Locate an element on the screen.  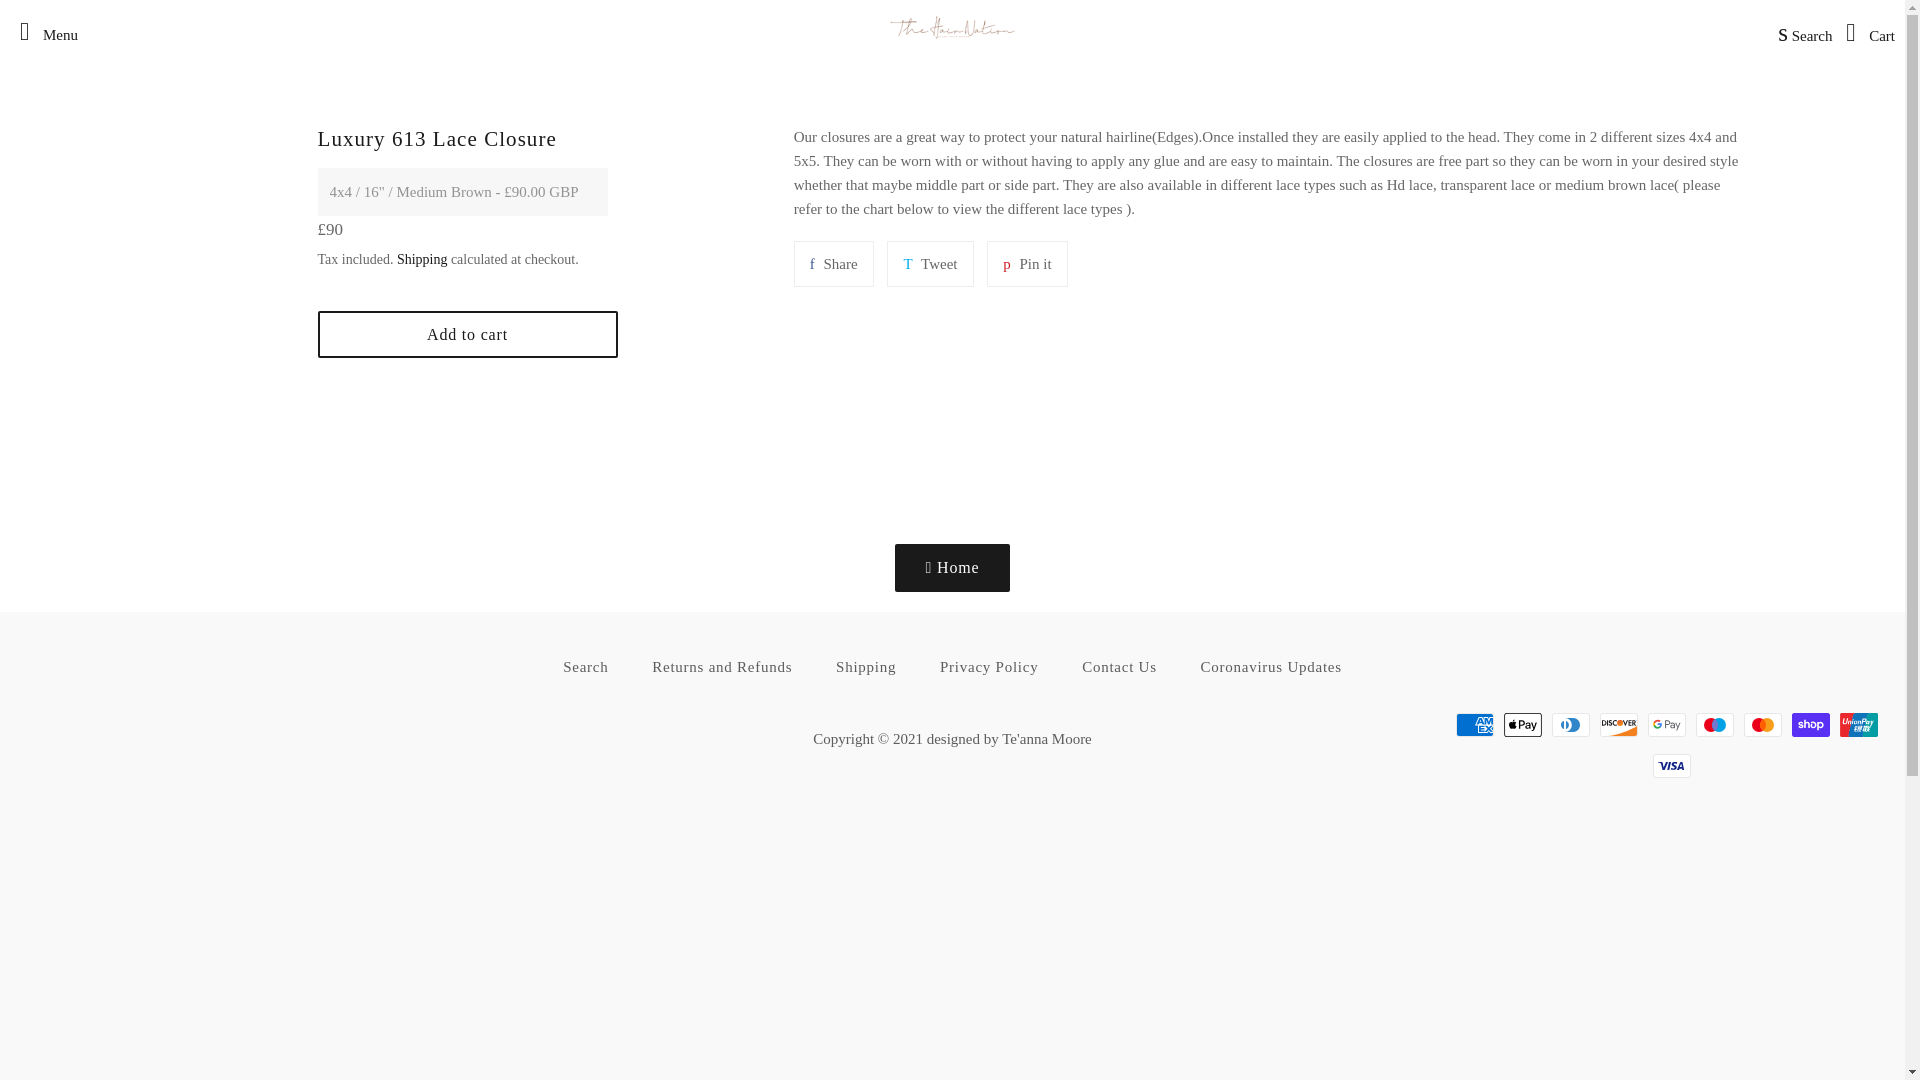
Pin on Pinterest is located at coordinates (1026, 264).